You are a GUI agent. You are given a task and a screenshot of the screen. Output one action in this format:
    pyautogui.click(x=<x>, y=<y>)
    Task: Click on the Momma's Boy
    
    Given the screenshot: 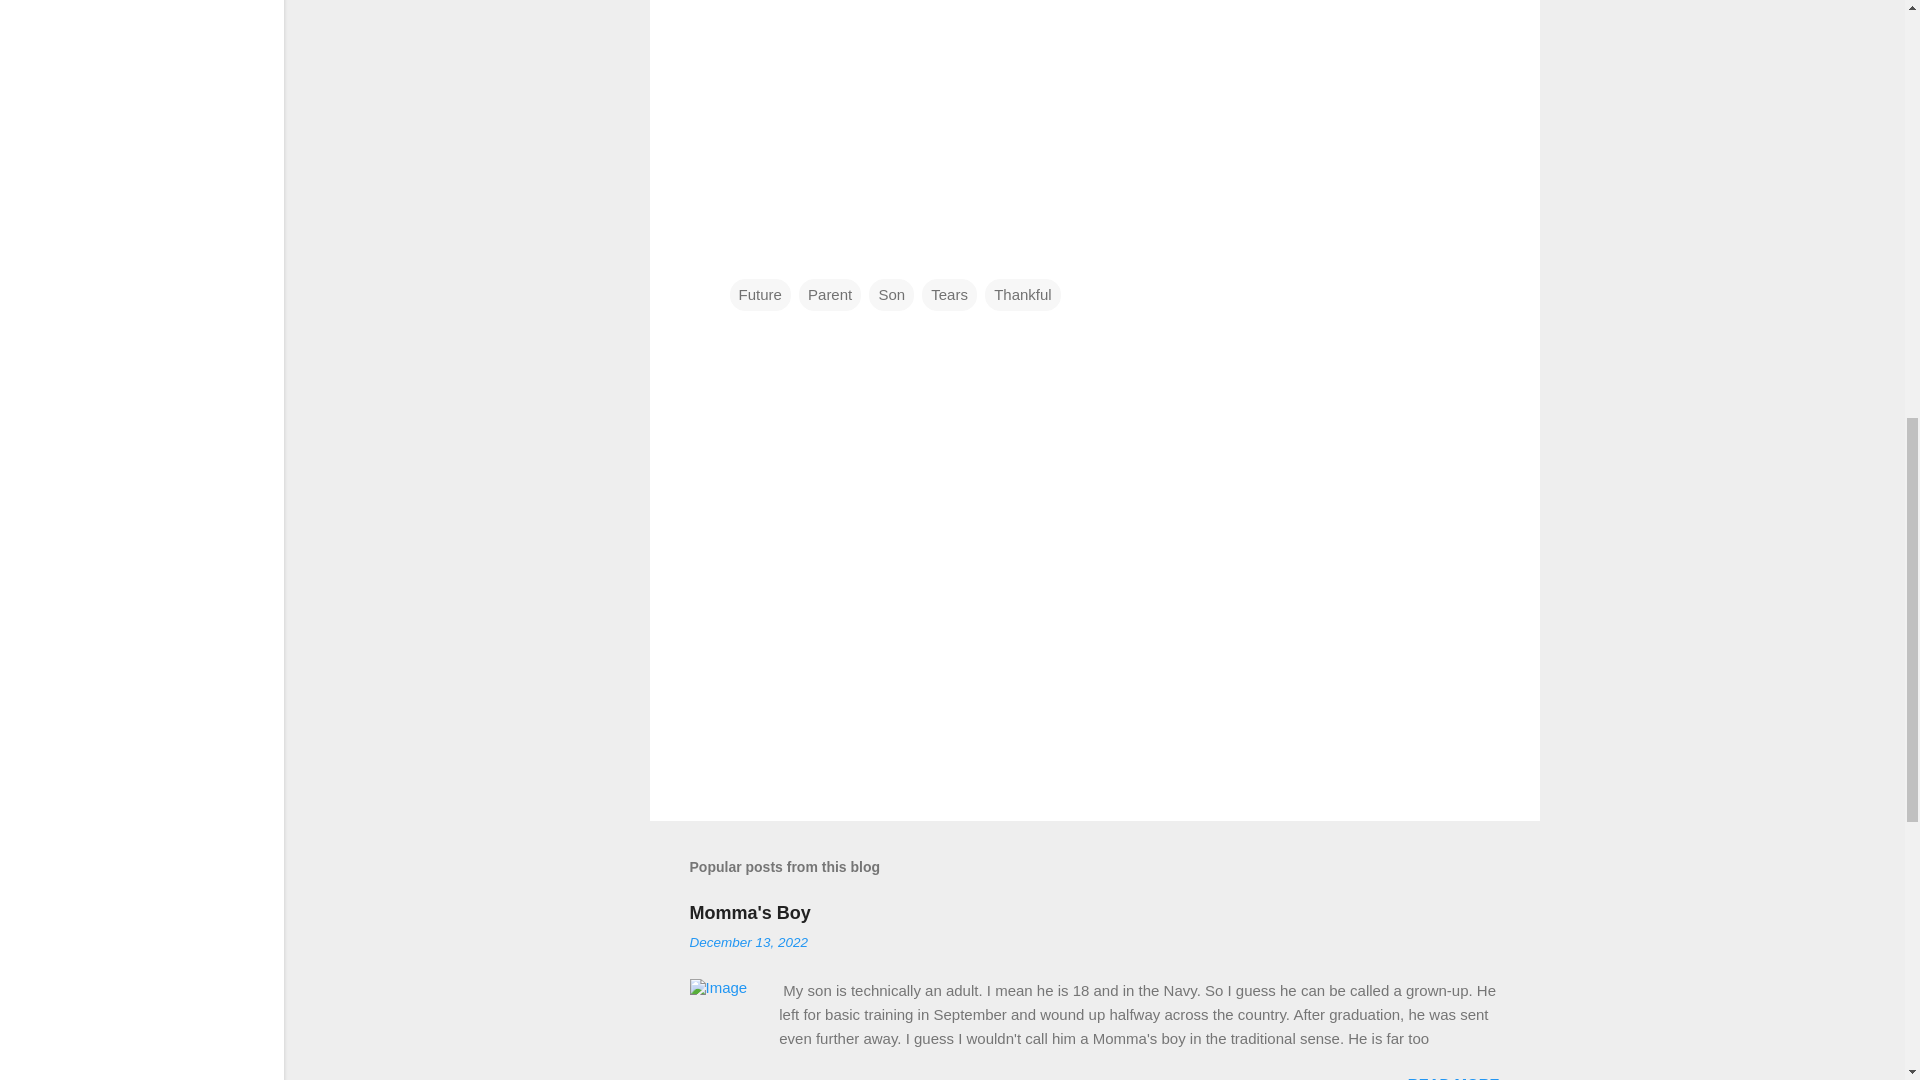 What is the action you would take?
    pyautogui.click(x=750, y=912)
    